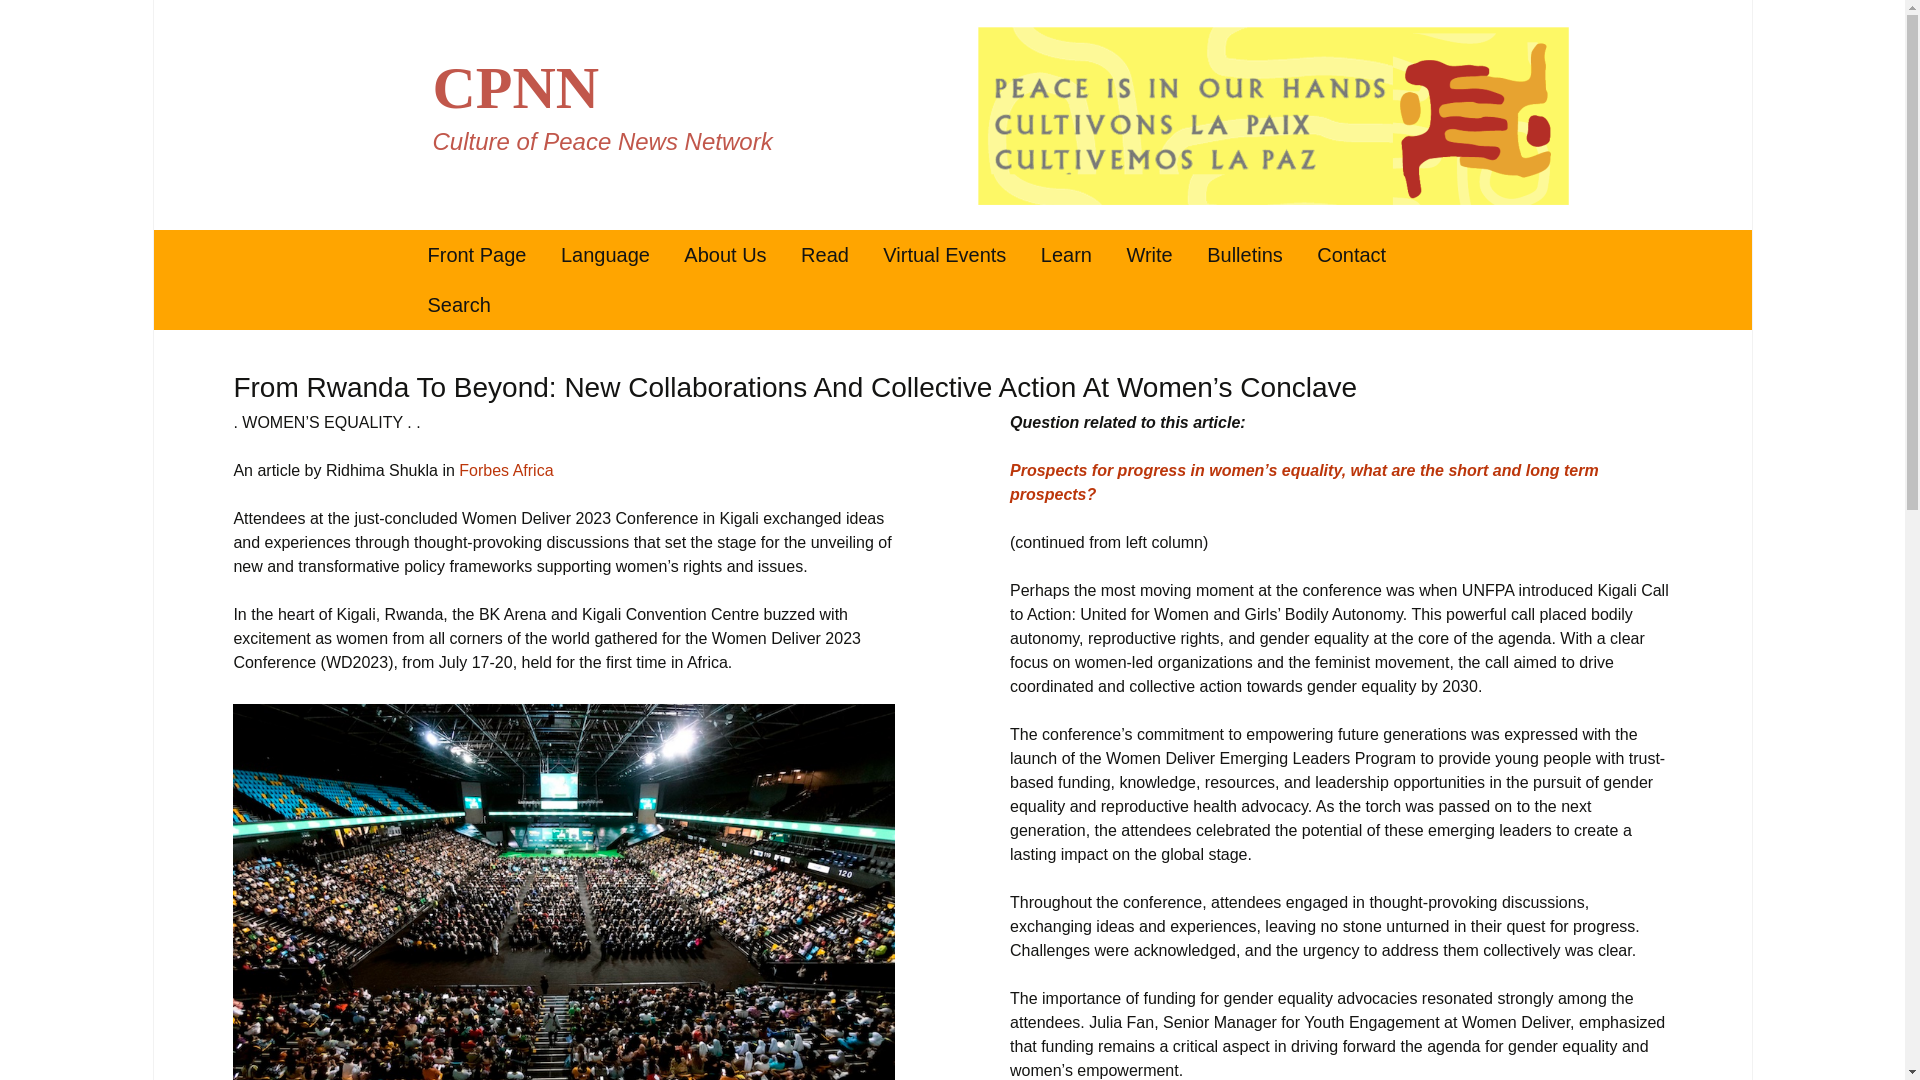 This screenshot has height=1080, width=1920. I want to click on Bulletins, so click(1244, 254).